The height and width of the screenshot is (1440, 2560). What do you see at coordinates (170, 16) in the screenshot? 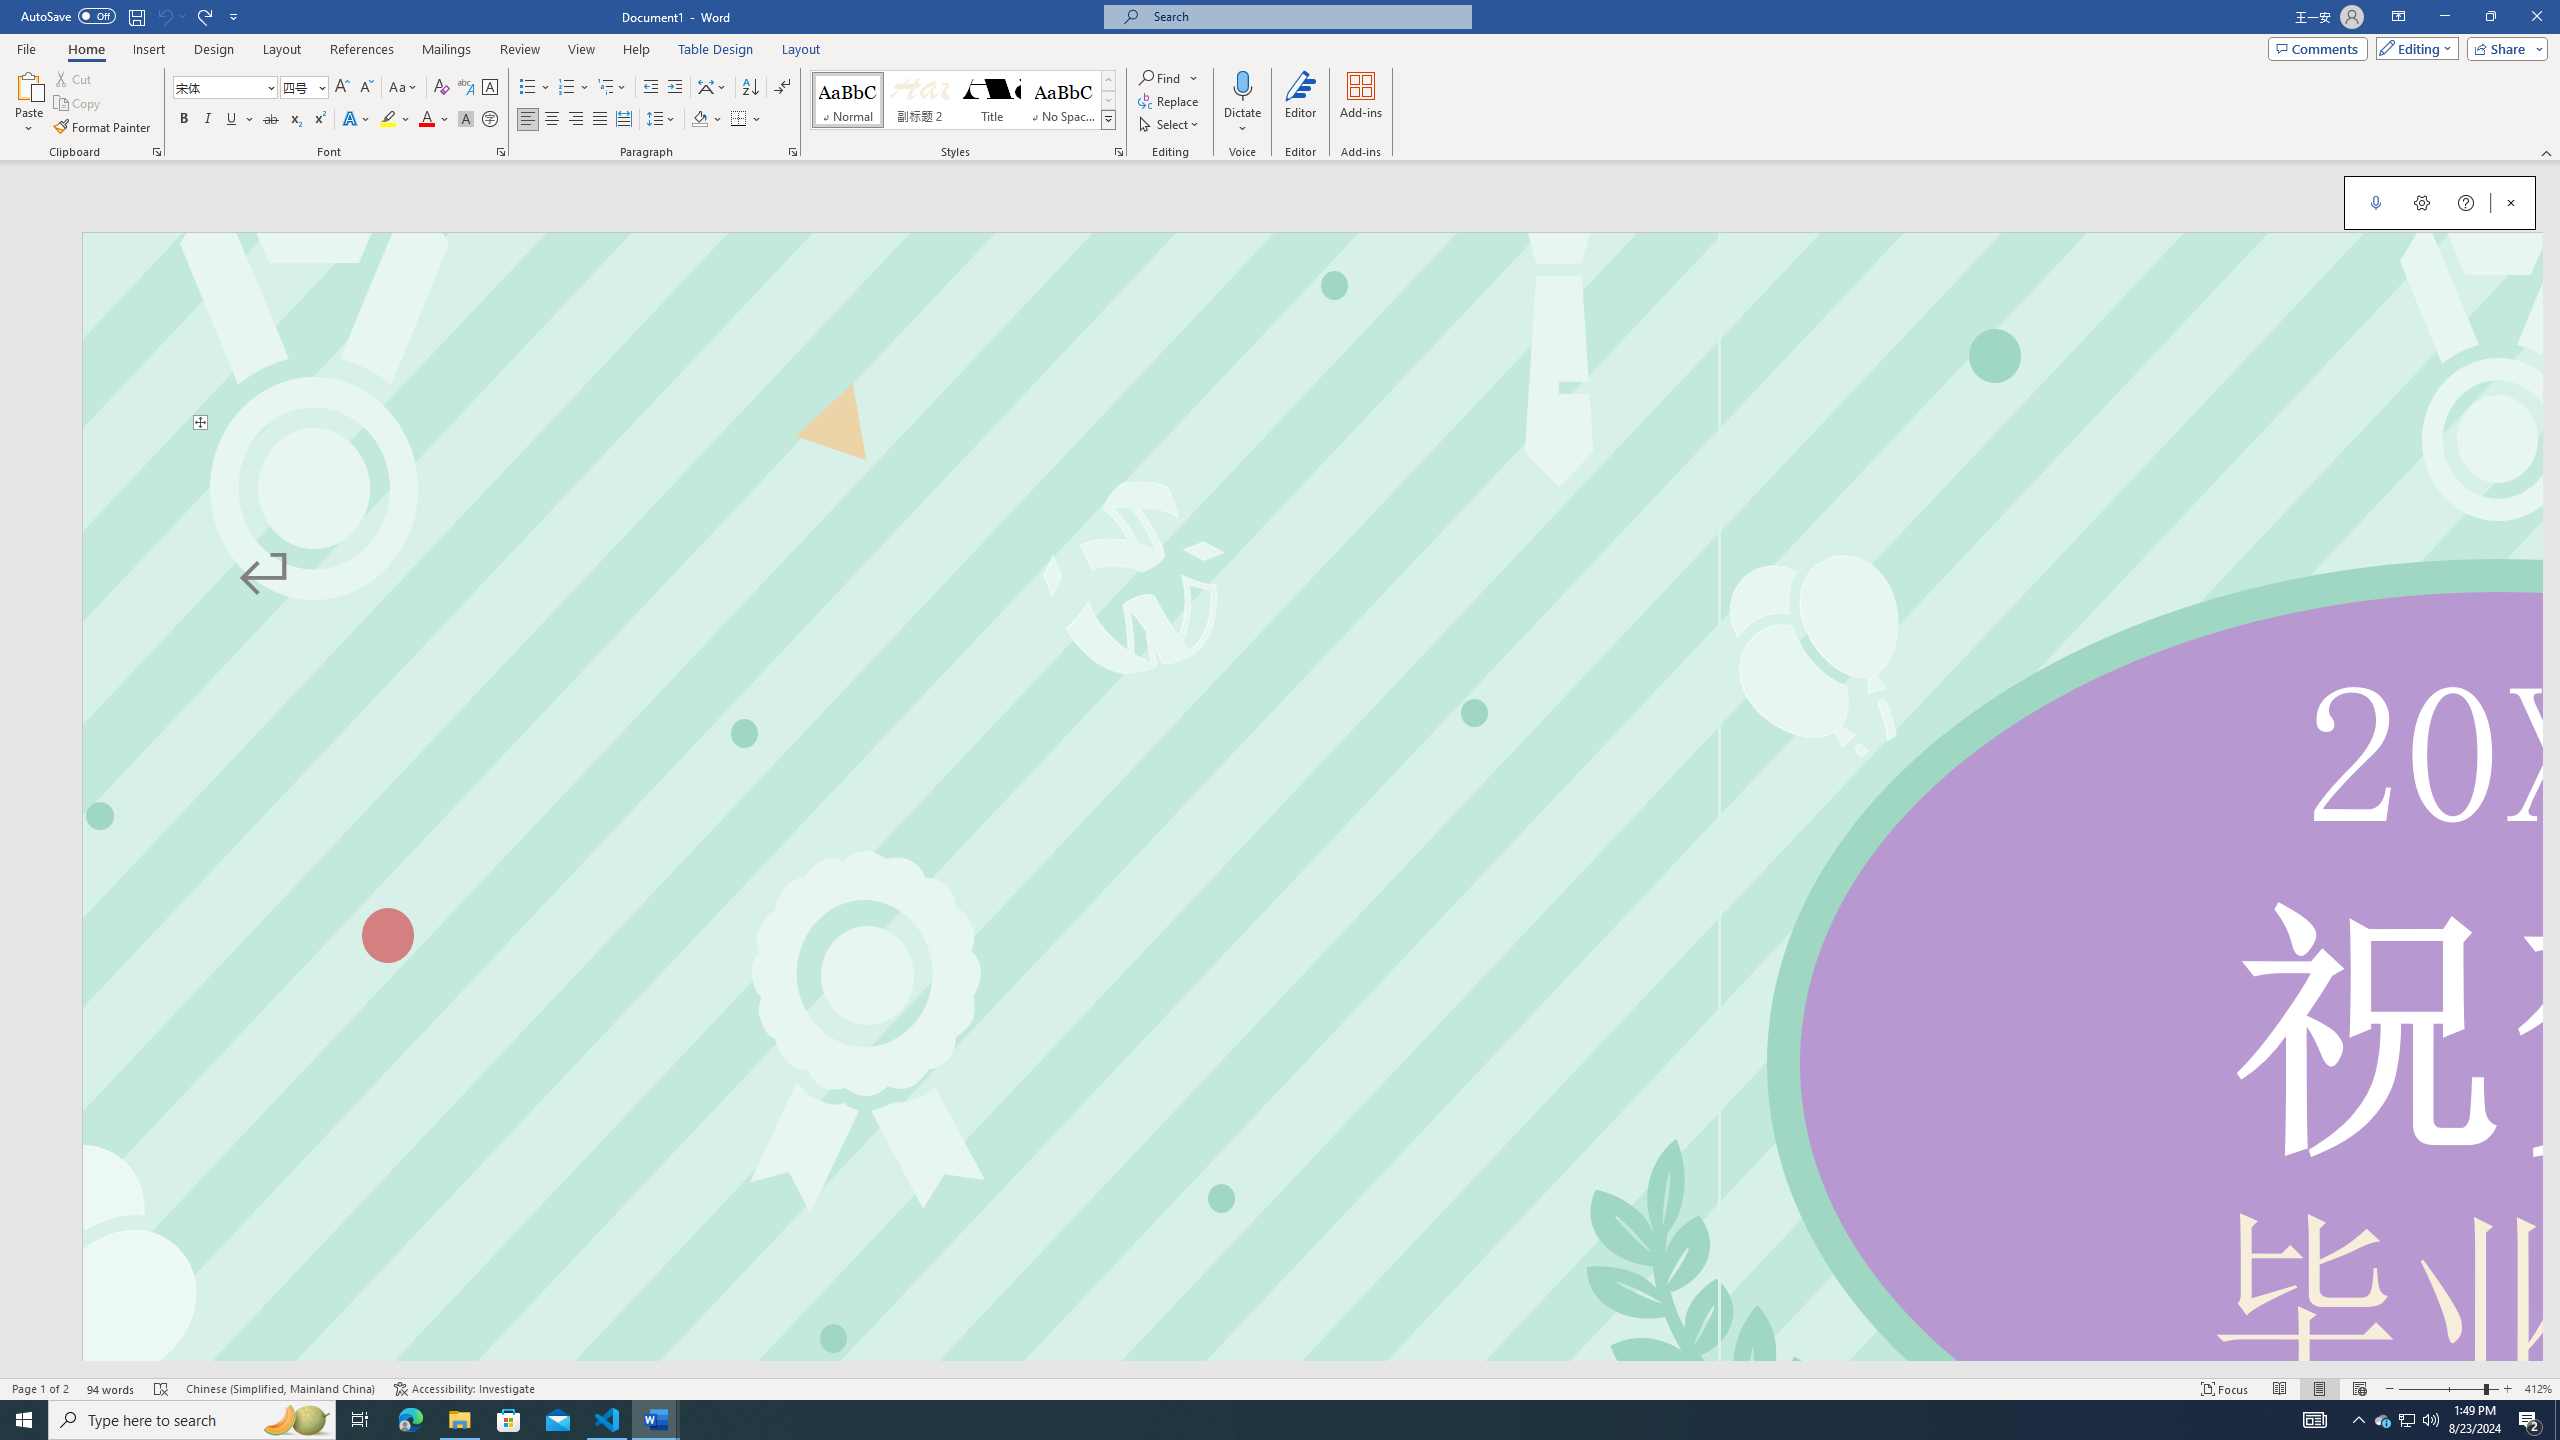
I see `Can't Undo` at bounding box center [170, 16].